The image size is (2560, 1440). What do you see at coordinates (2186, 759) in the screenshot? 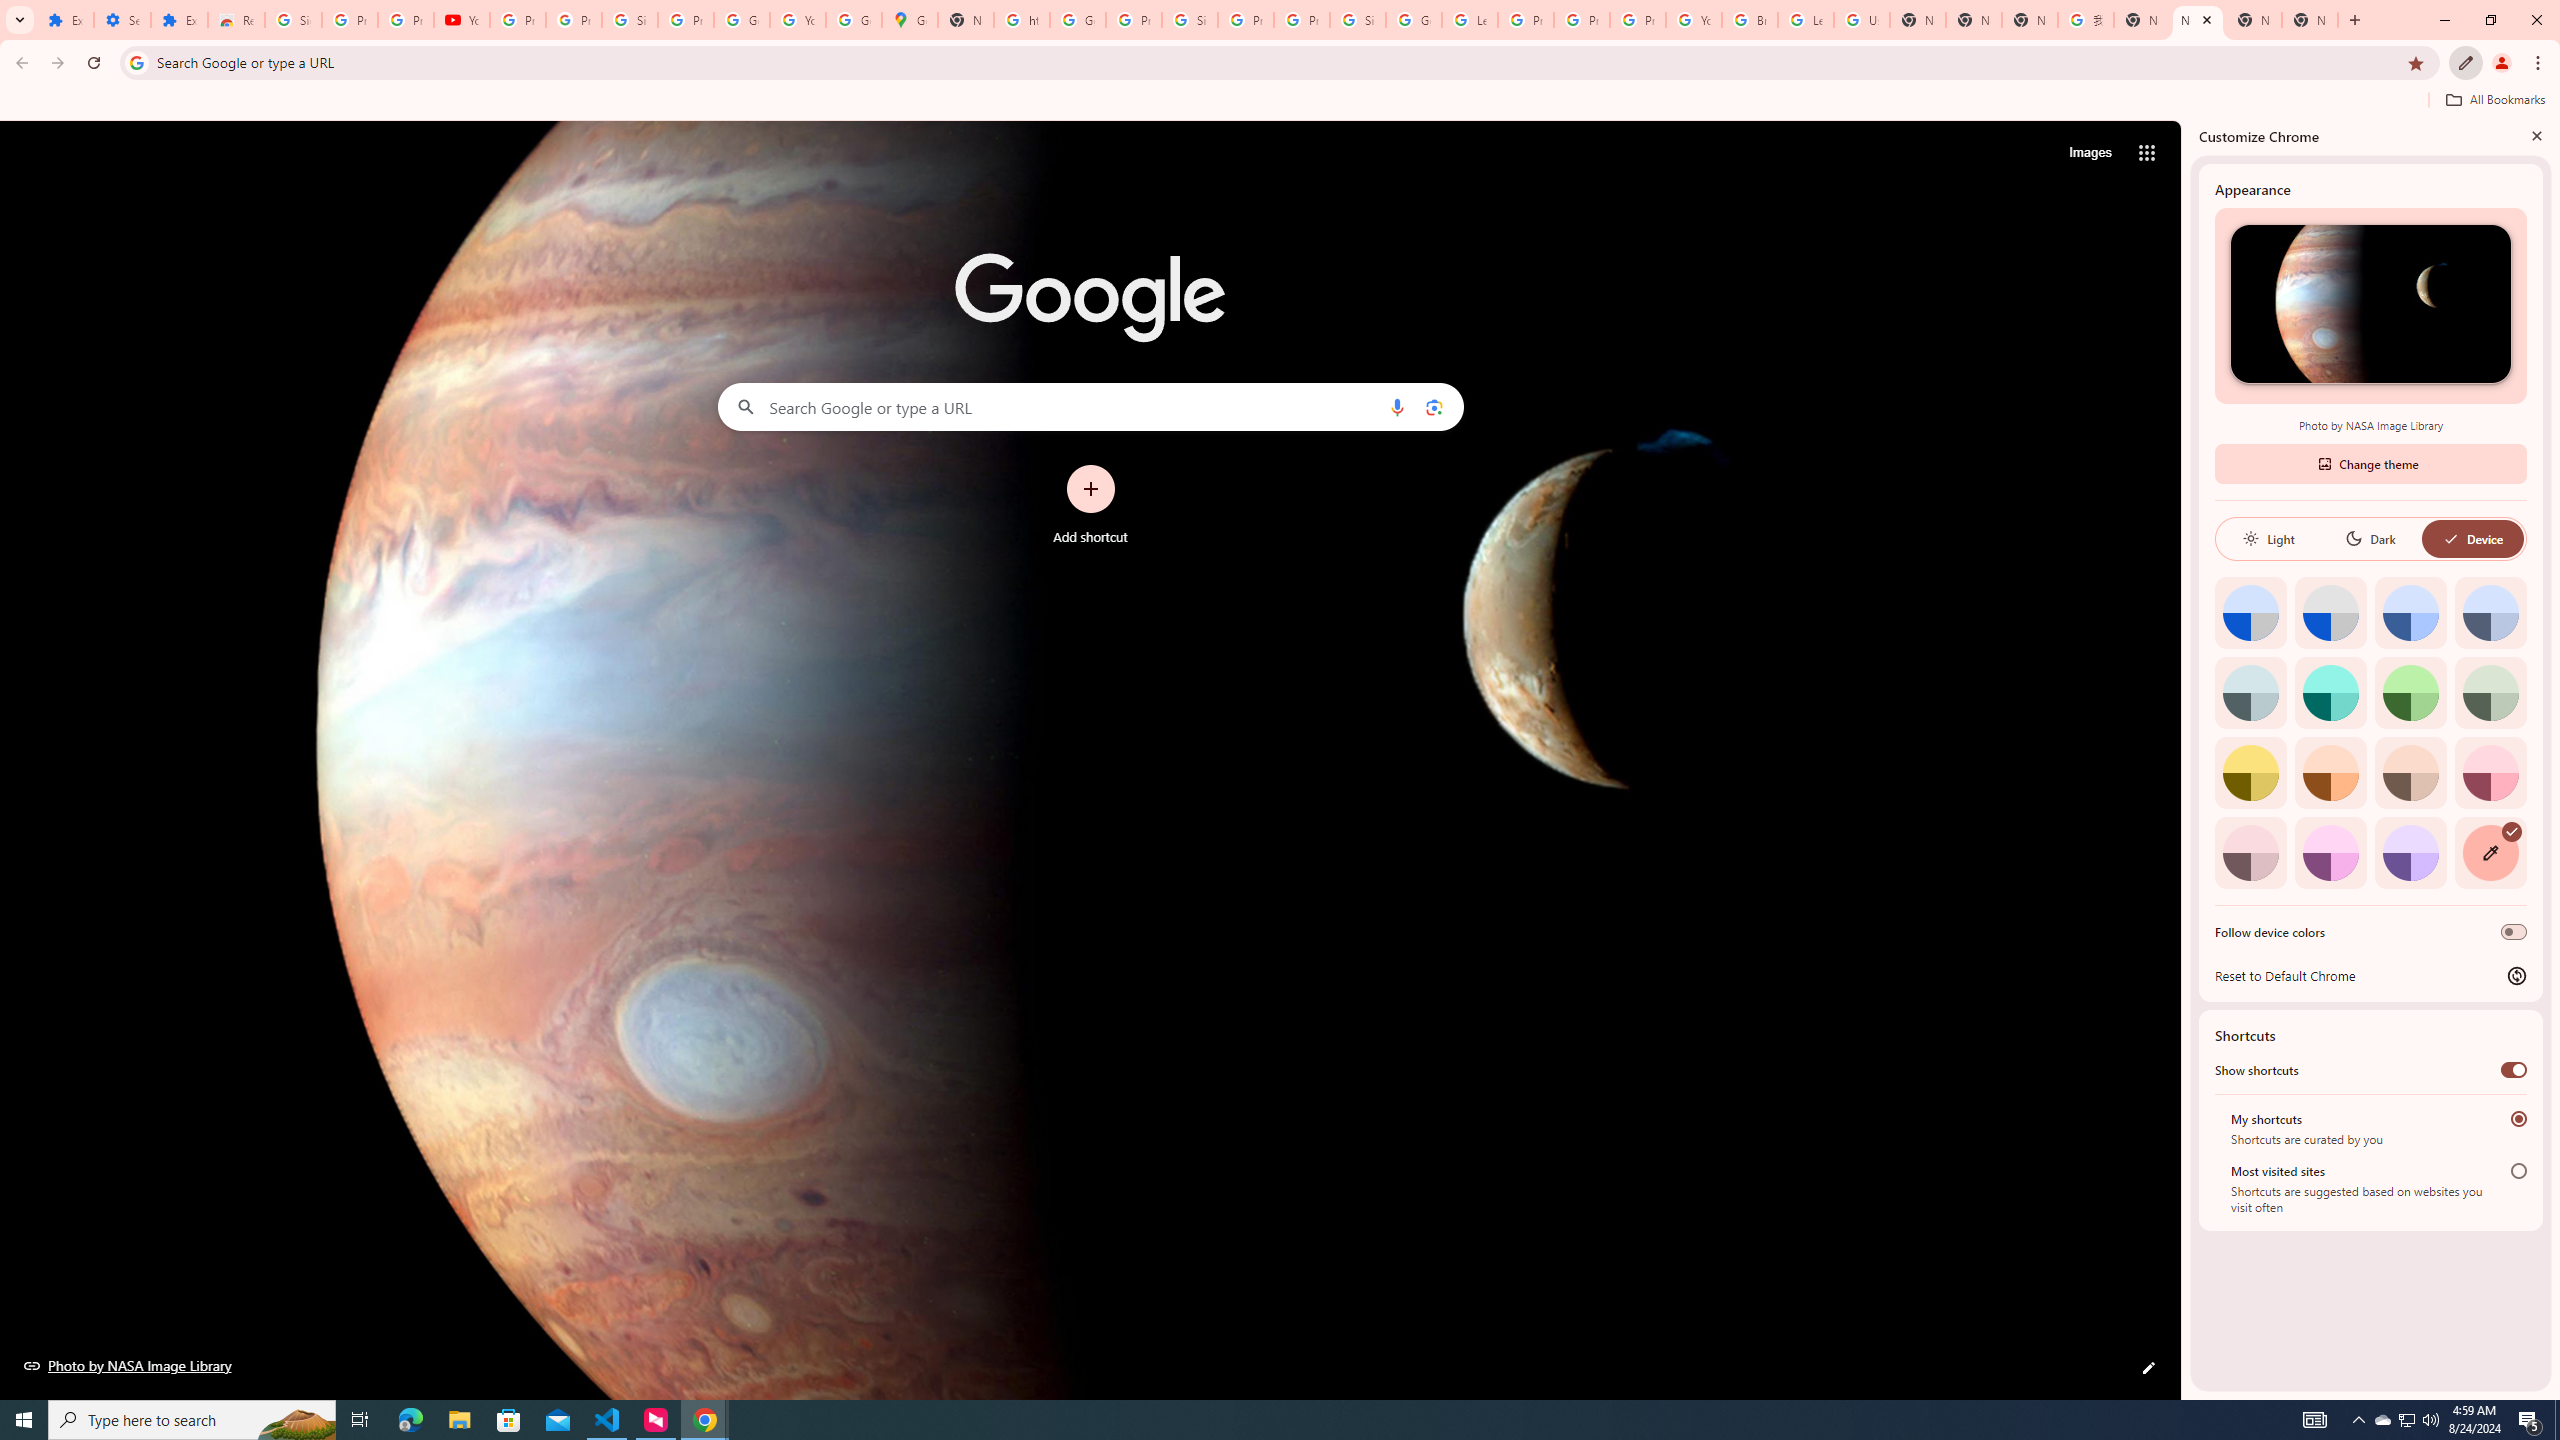
I see `Side Panel Resize Handle` at bounding box center [2186, 759].